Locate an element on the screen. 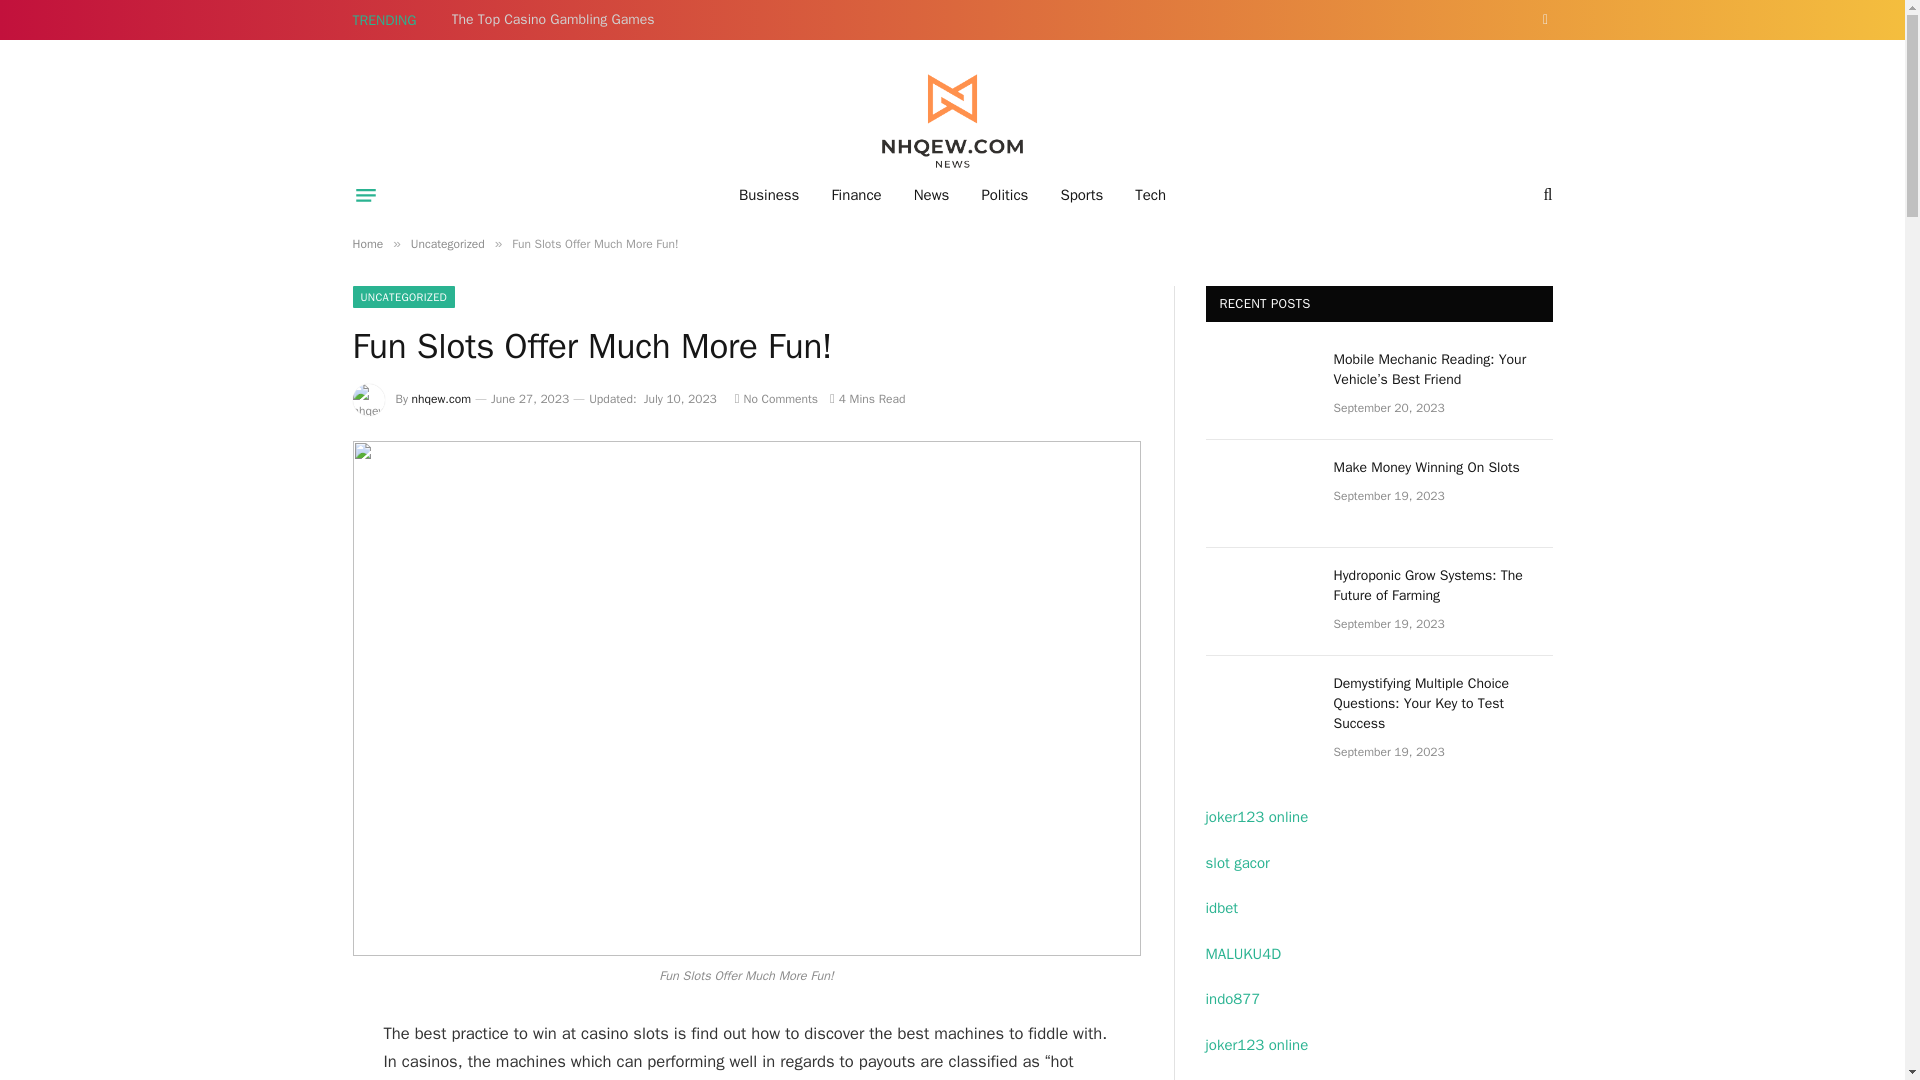 Image resolution: width=1920 pixels, height=1080 pixels. Posts by nhqew.com is located at coordinates (441, 398).